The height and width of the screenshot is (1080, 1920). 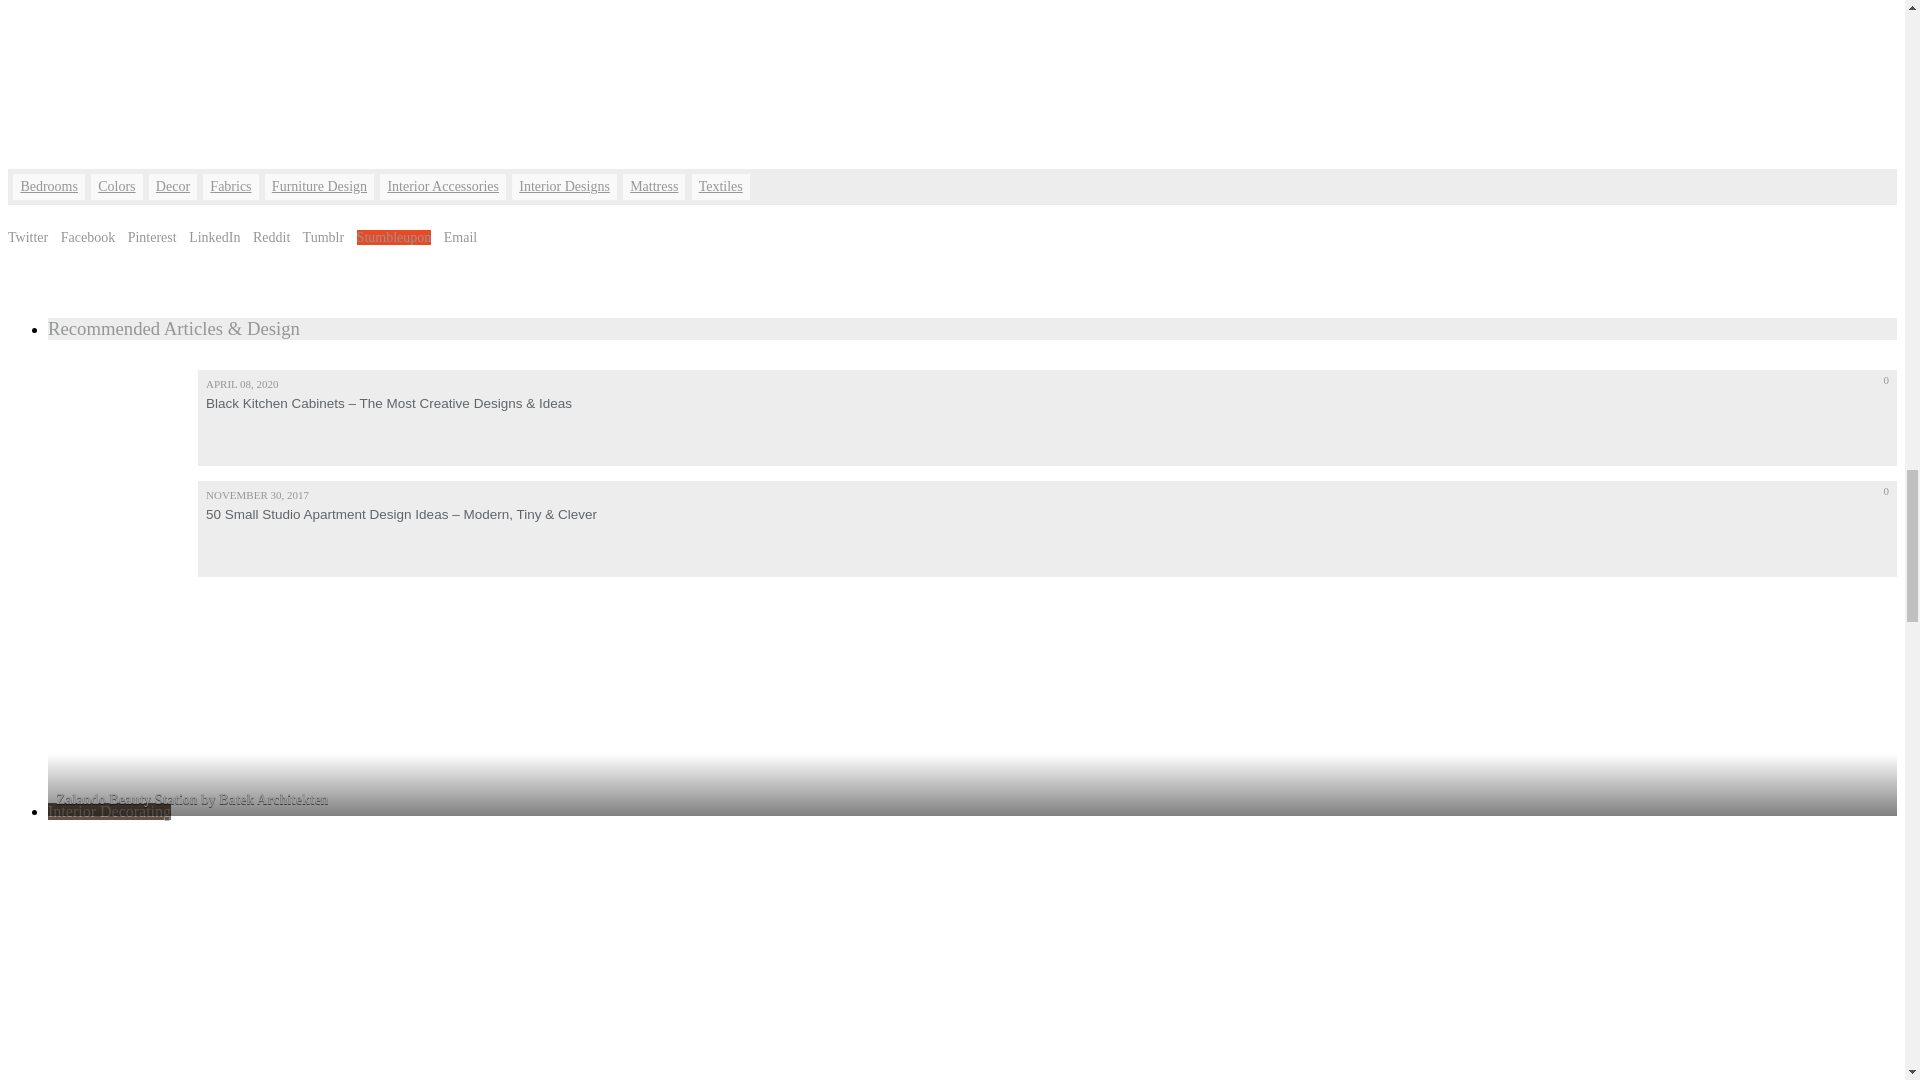 I want to click on Share on Pinterest, so click(x=152, y=238).